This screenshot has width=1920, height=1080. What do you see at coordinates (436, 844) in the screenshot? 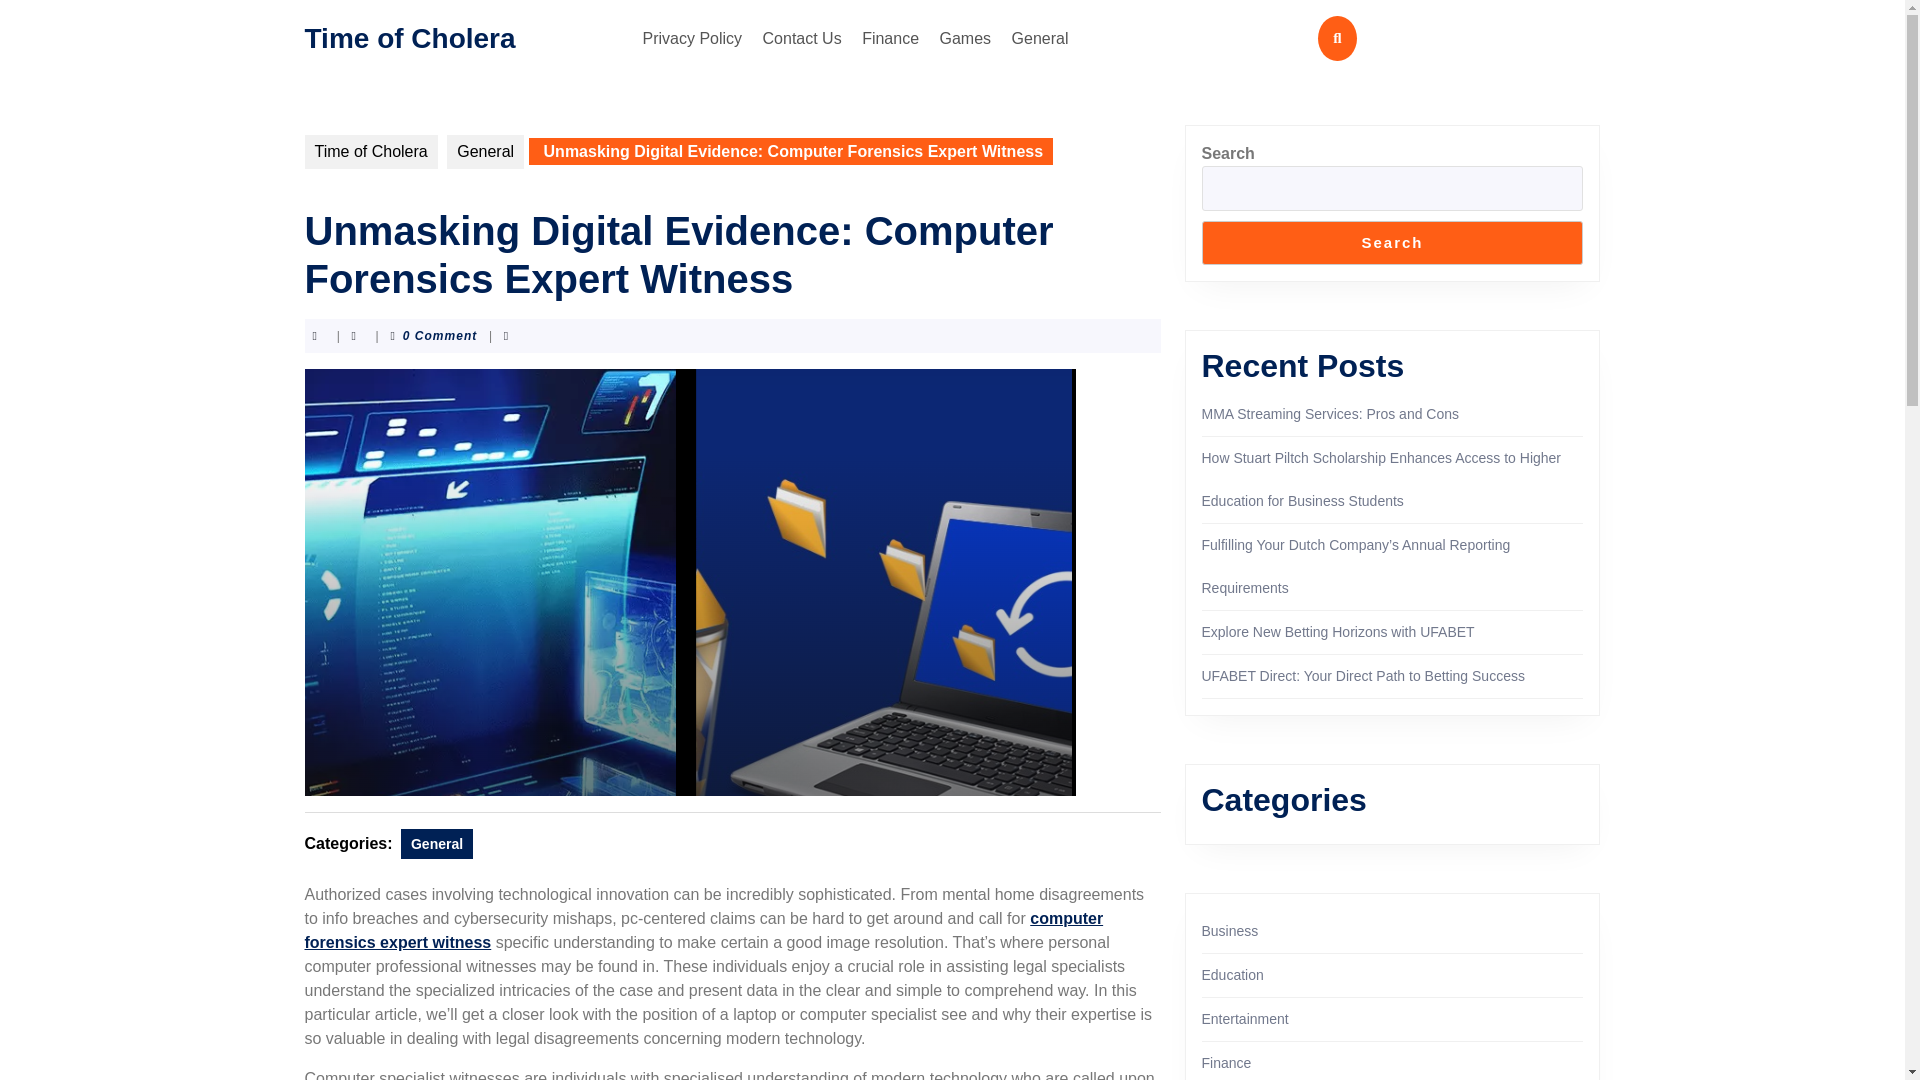
I see `General` at bounding box center [436, 844].